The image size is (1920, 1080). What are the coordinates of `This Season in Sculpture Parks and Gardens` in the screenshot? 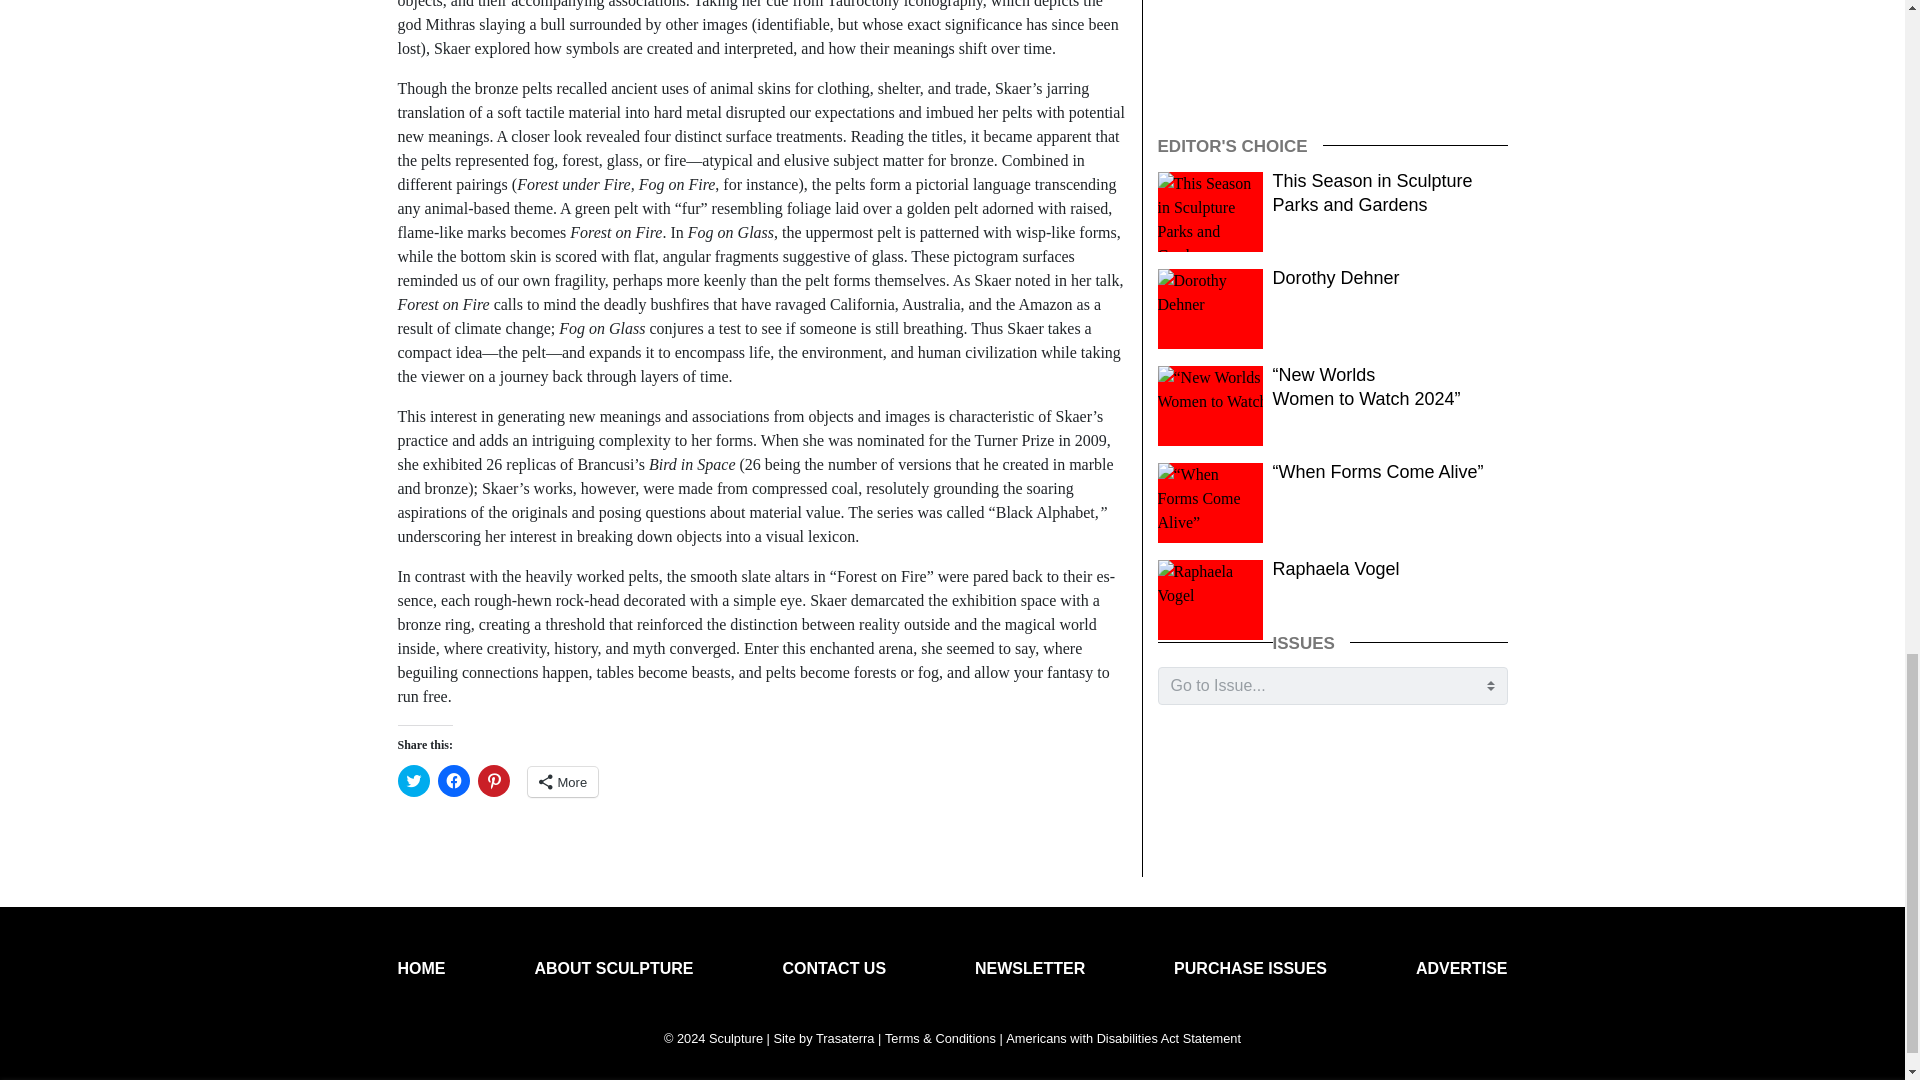 It's located at (1372, 192).